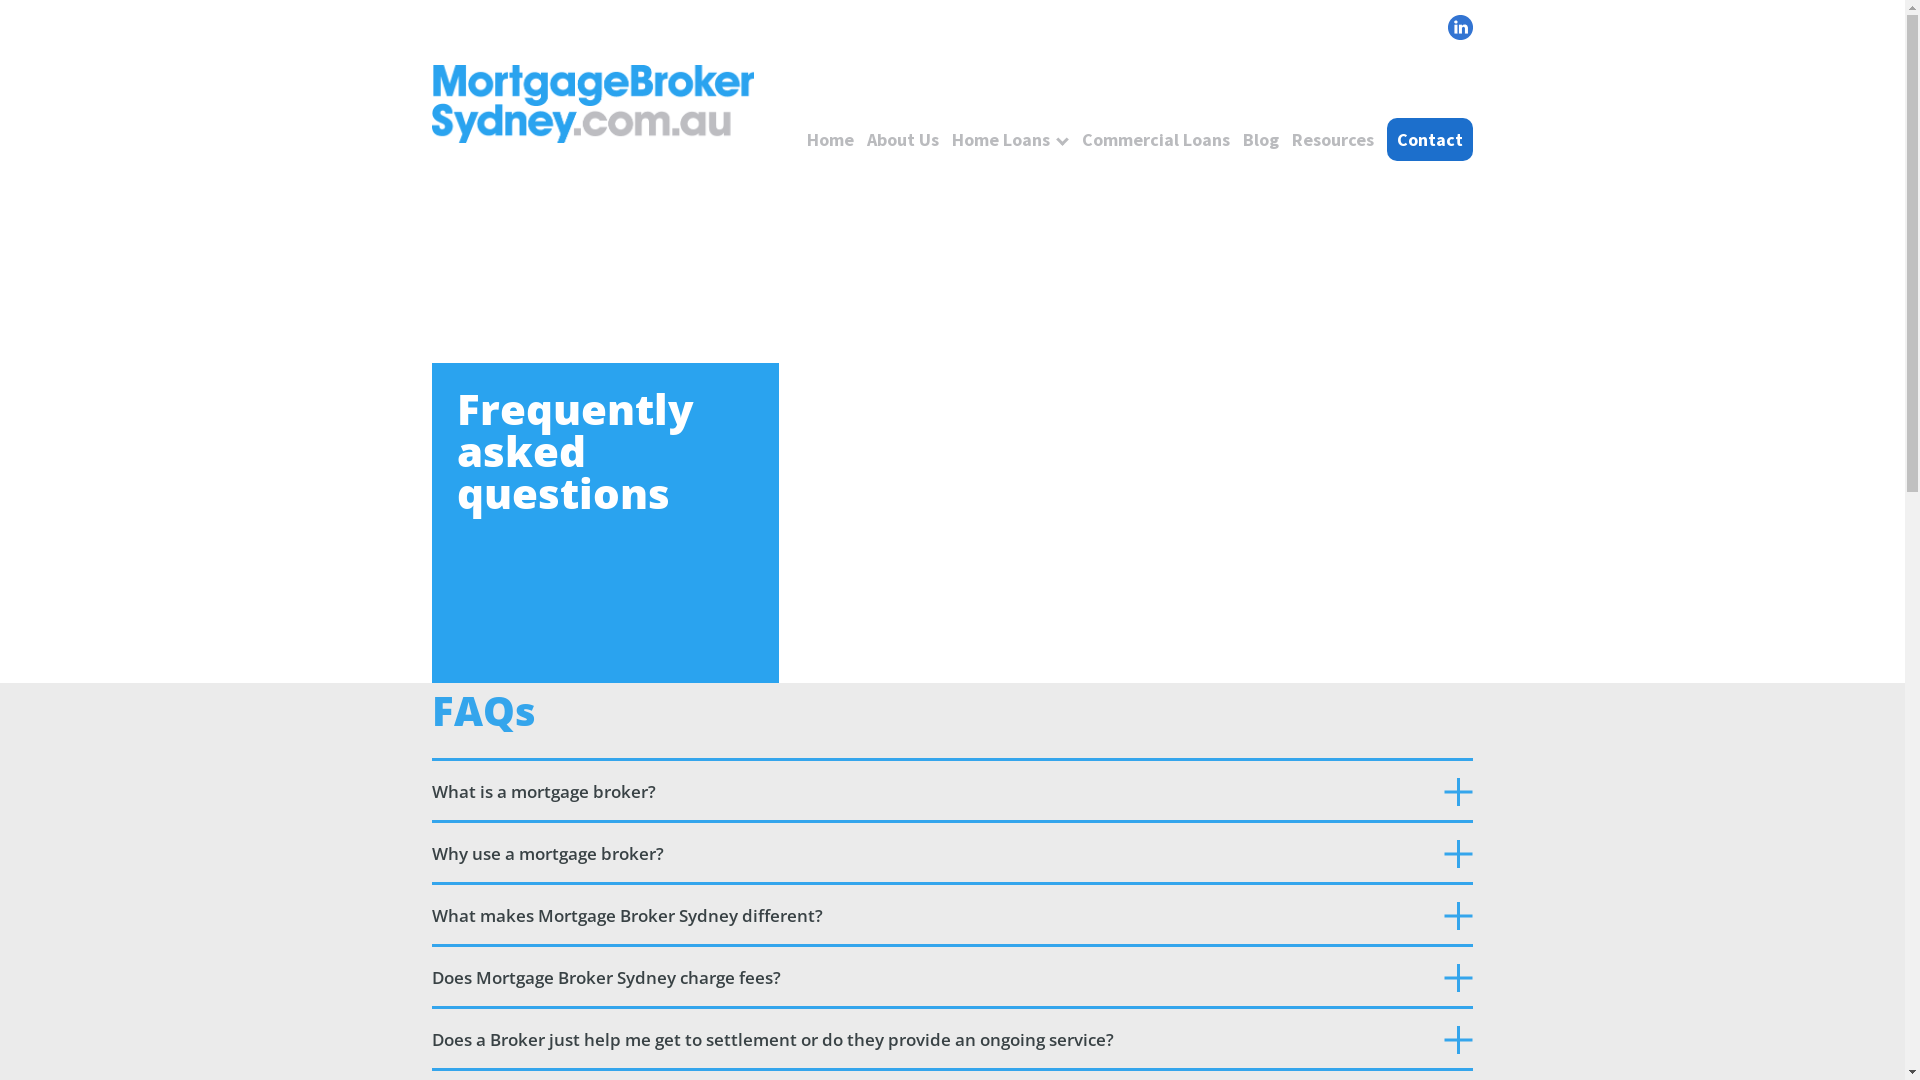 The height and width of the screenshot is (1080, 1920). What do you see at coordinates (593, 105) in the screenshot?
I see `logo` at bounding box center [593, 105].